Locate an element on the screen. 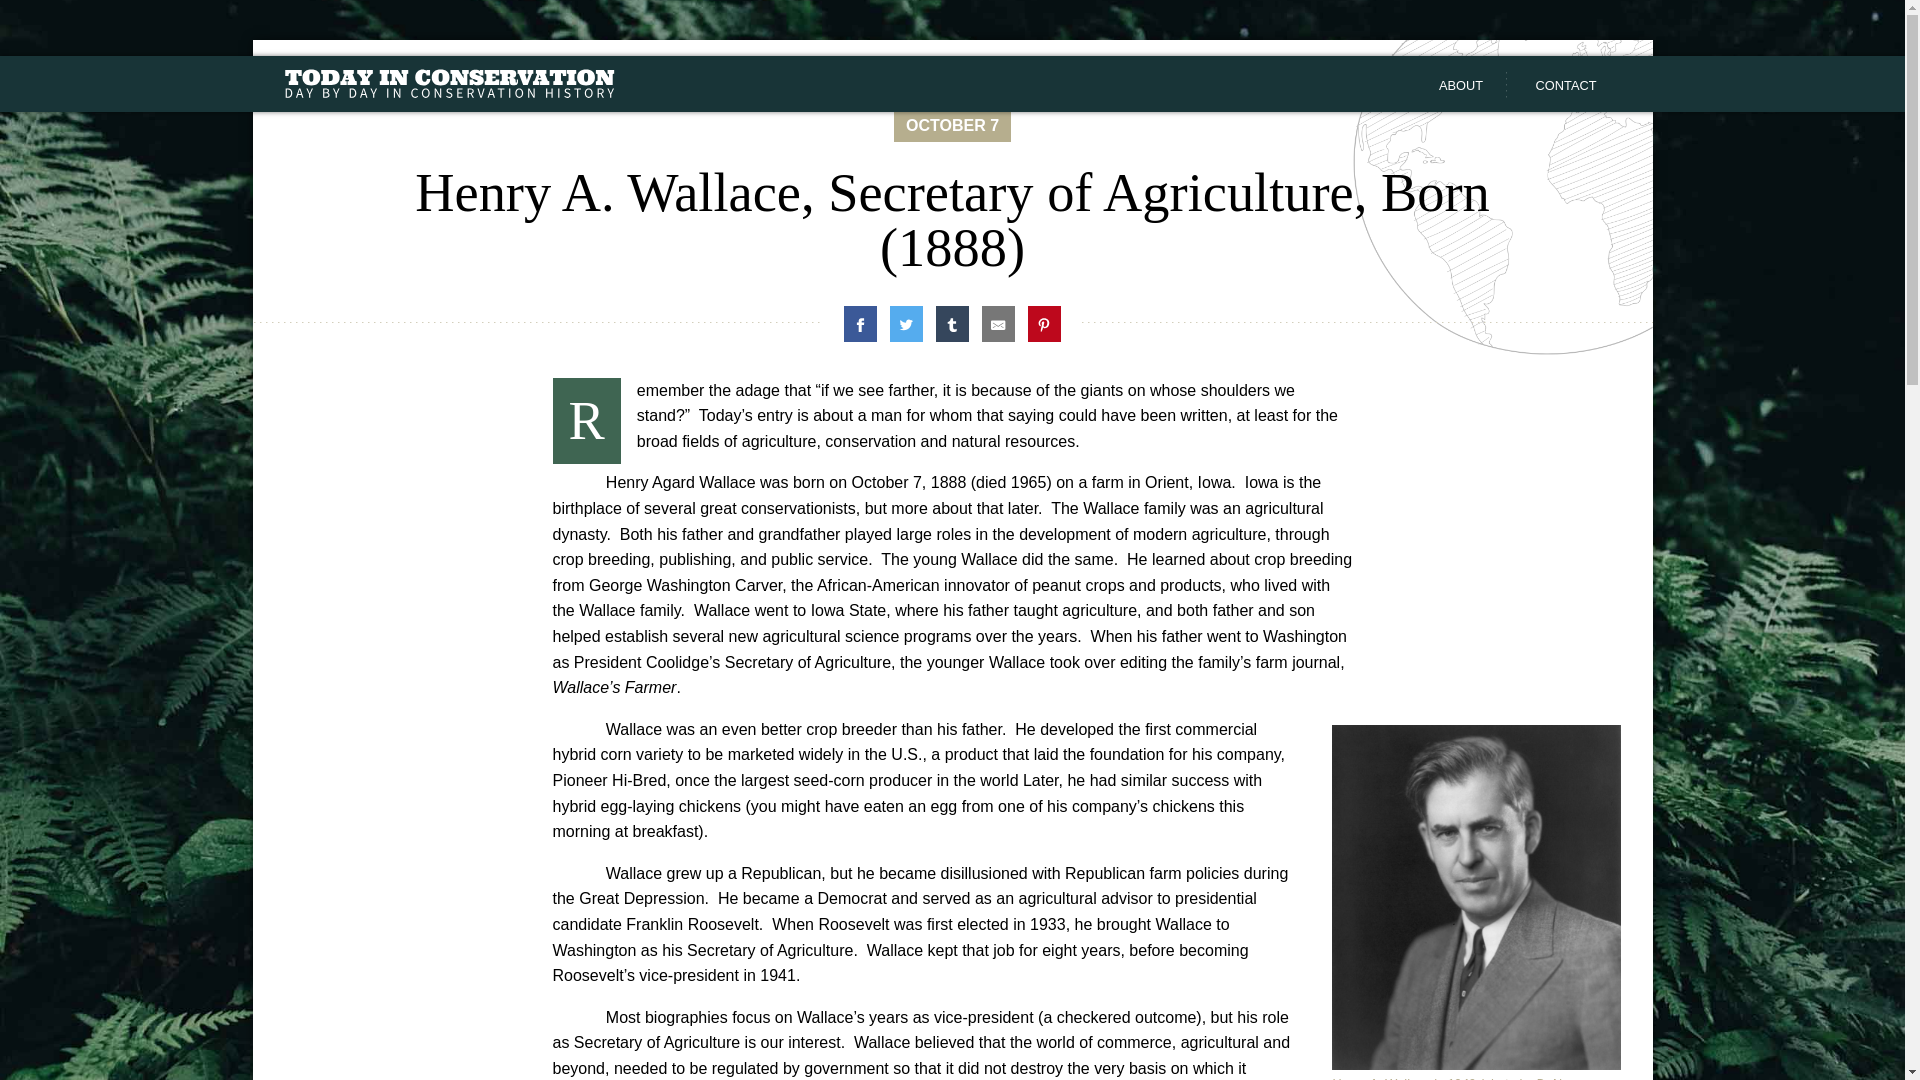 The width and height of the screenshot is (1920, 1080). CONTACT is located at coordinates (1566, 86).